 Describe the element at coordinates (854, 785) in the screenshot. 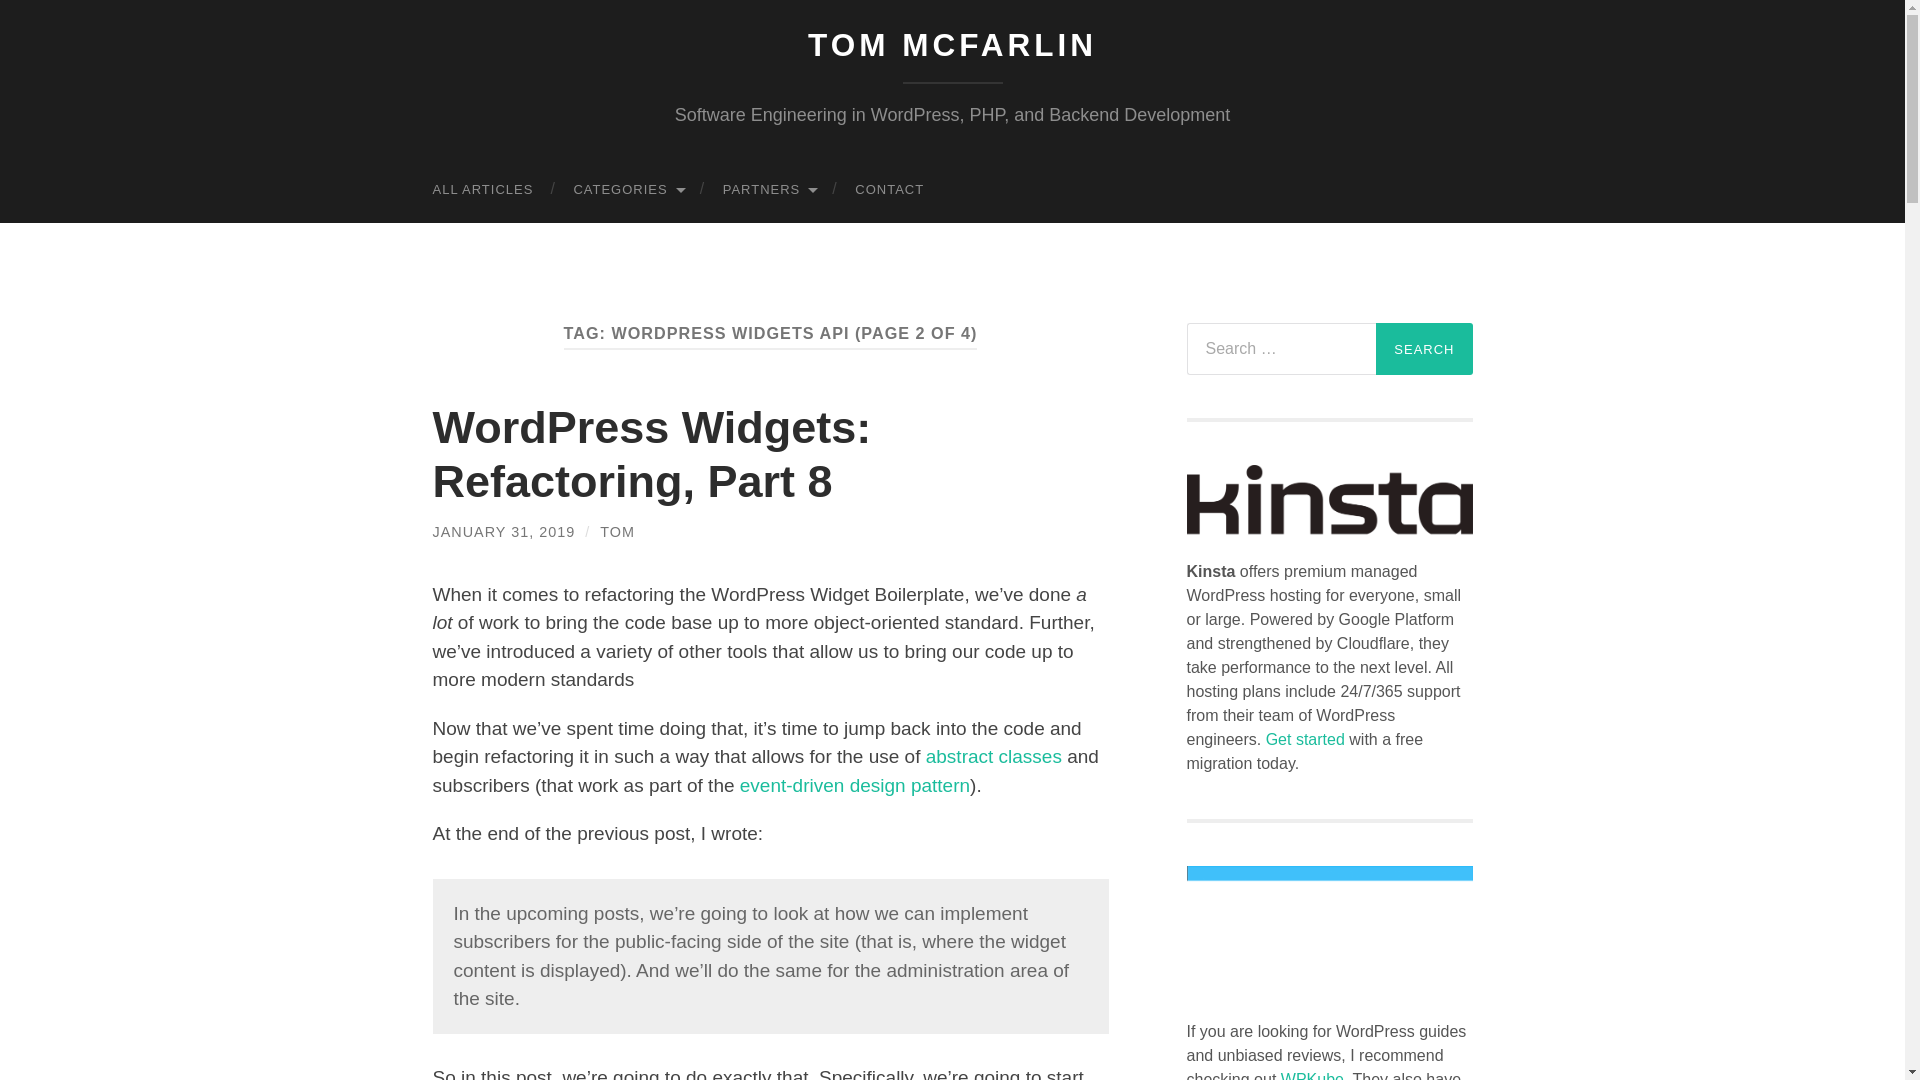

I see `event-driven design pattern` at that location.